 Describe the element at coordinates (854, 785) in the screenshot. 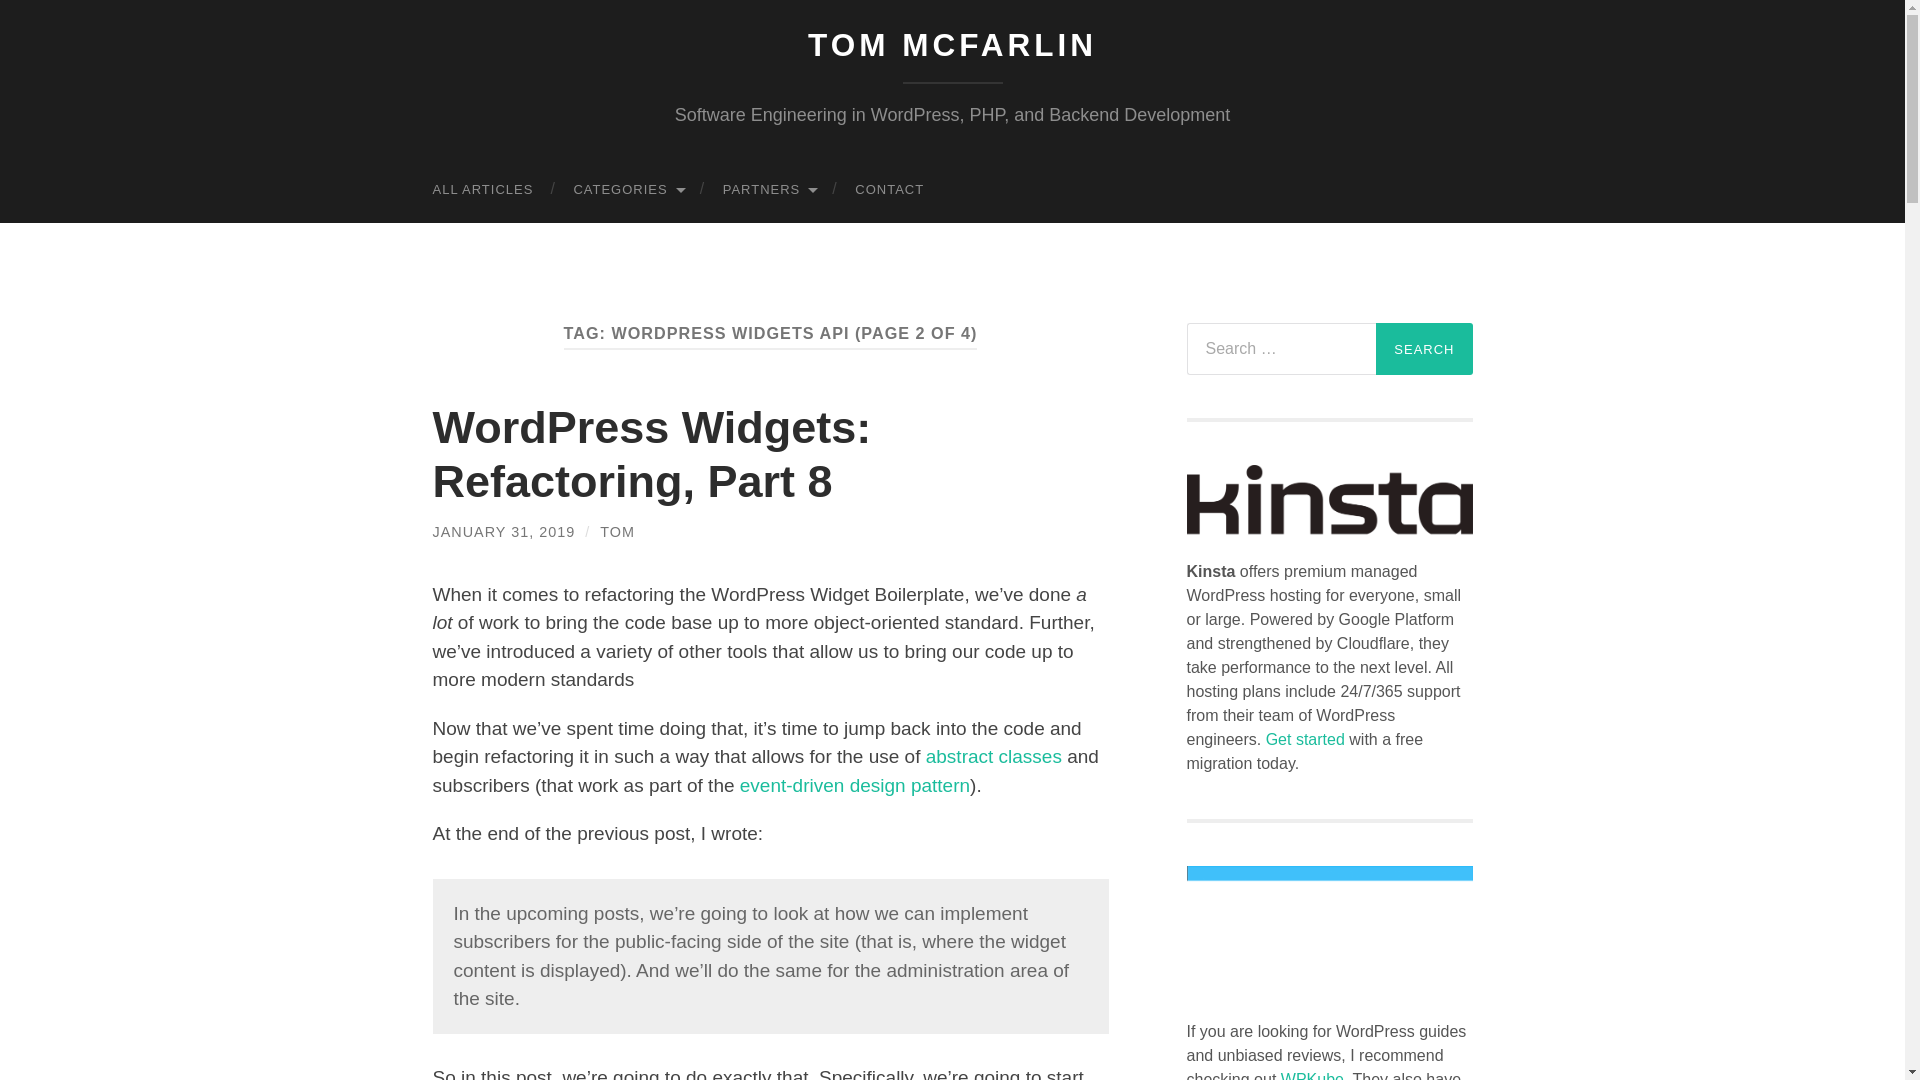

I see `event-driven design pattern` at that location.